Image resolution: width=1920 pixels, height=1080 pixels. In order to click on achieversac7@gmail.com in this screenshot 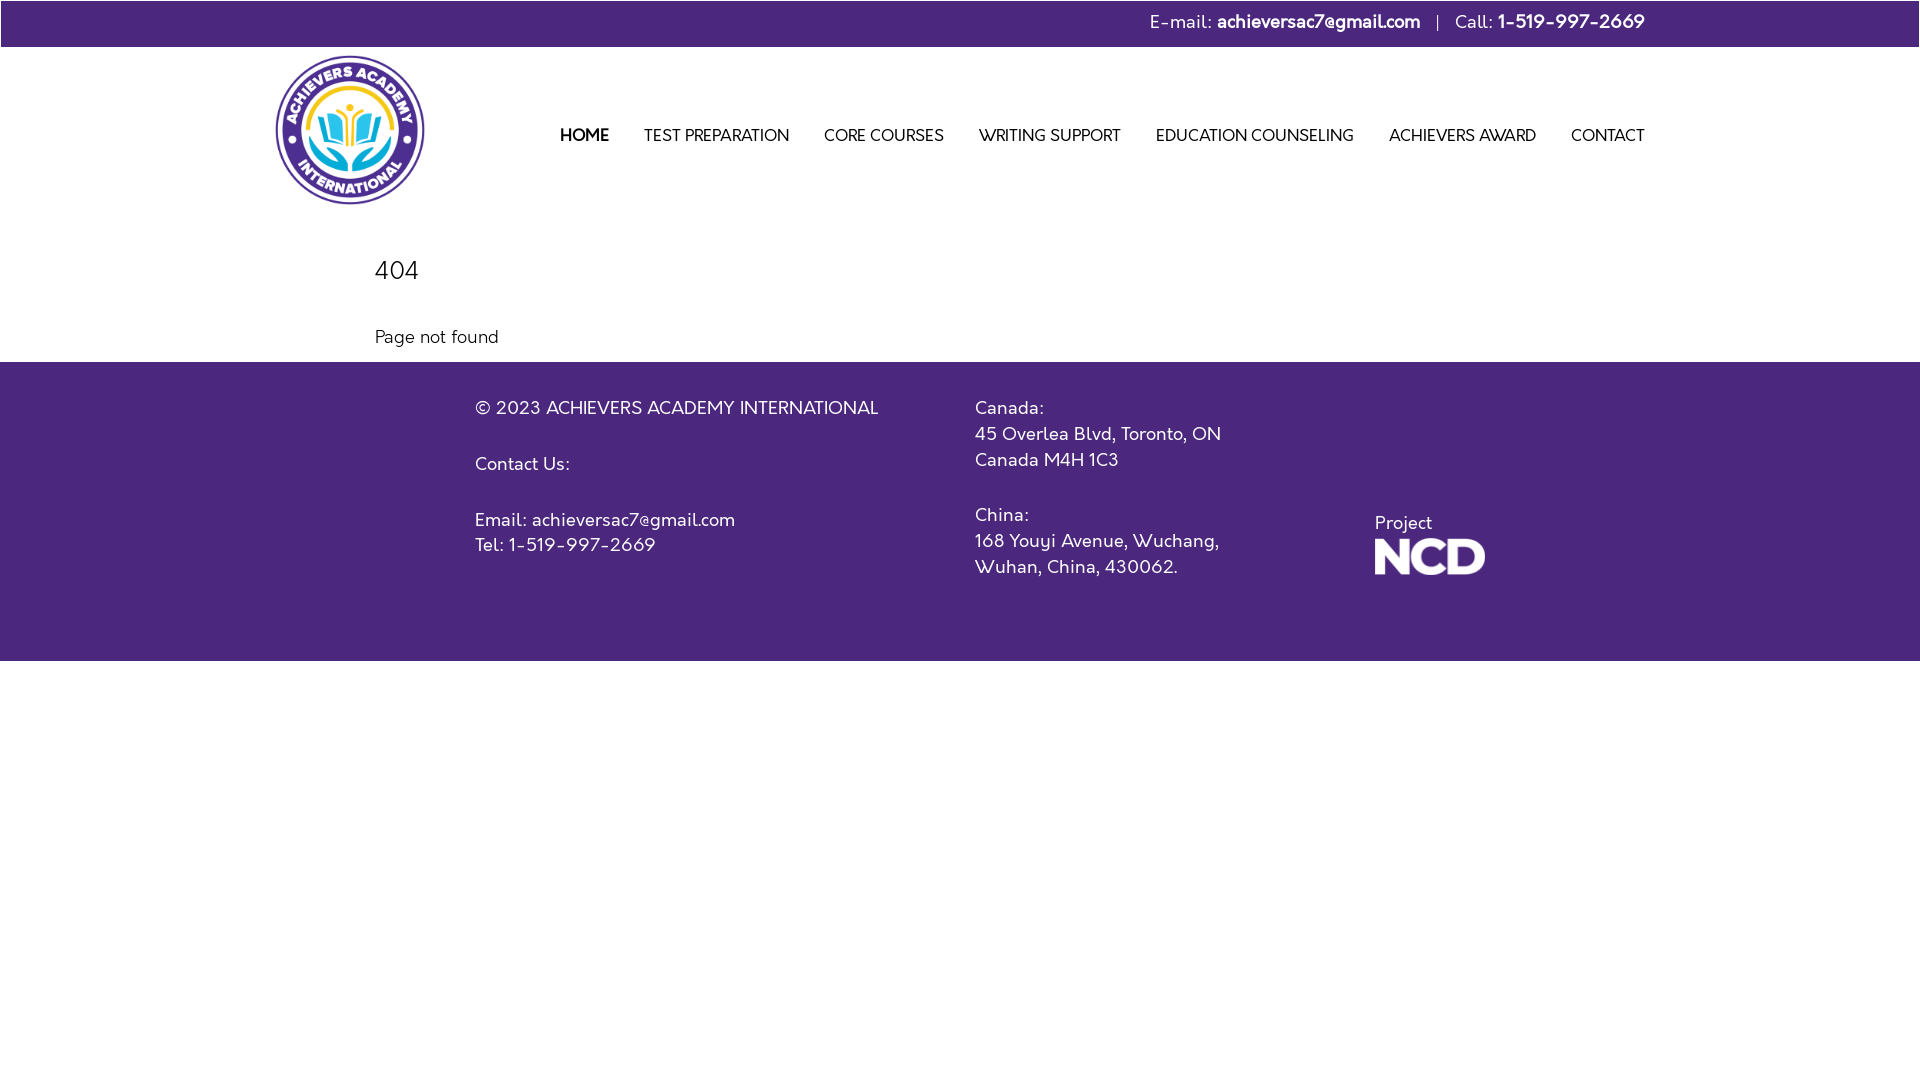, I will do `click(1318, 23)`.